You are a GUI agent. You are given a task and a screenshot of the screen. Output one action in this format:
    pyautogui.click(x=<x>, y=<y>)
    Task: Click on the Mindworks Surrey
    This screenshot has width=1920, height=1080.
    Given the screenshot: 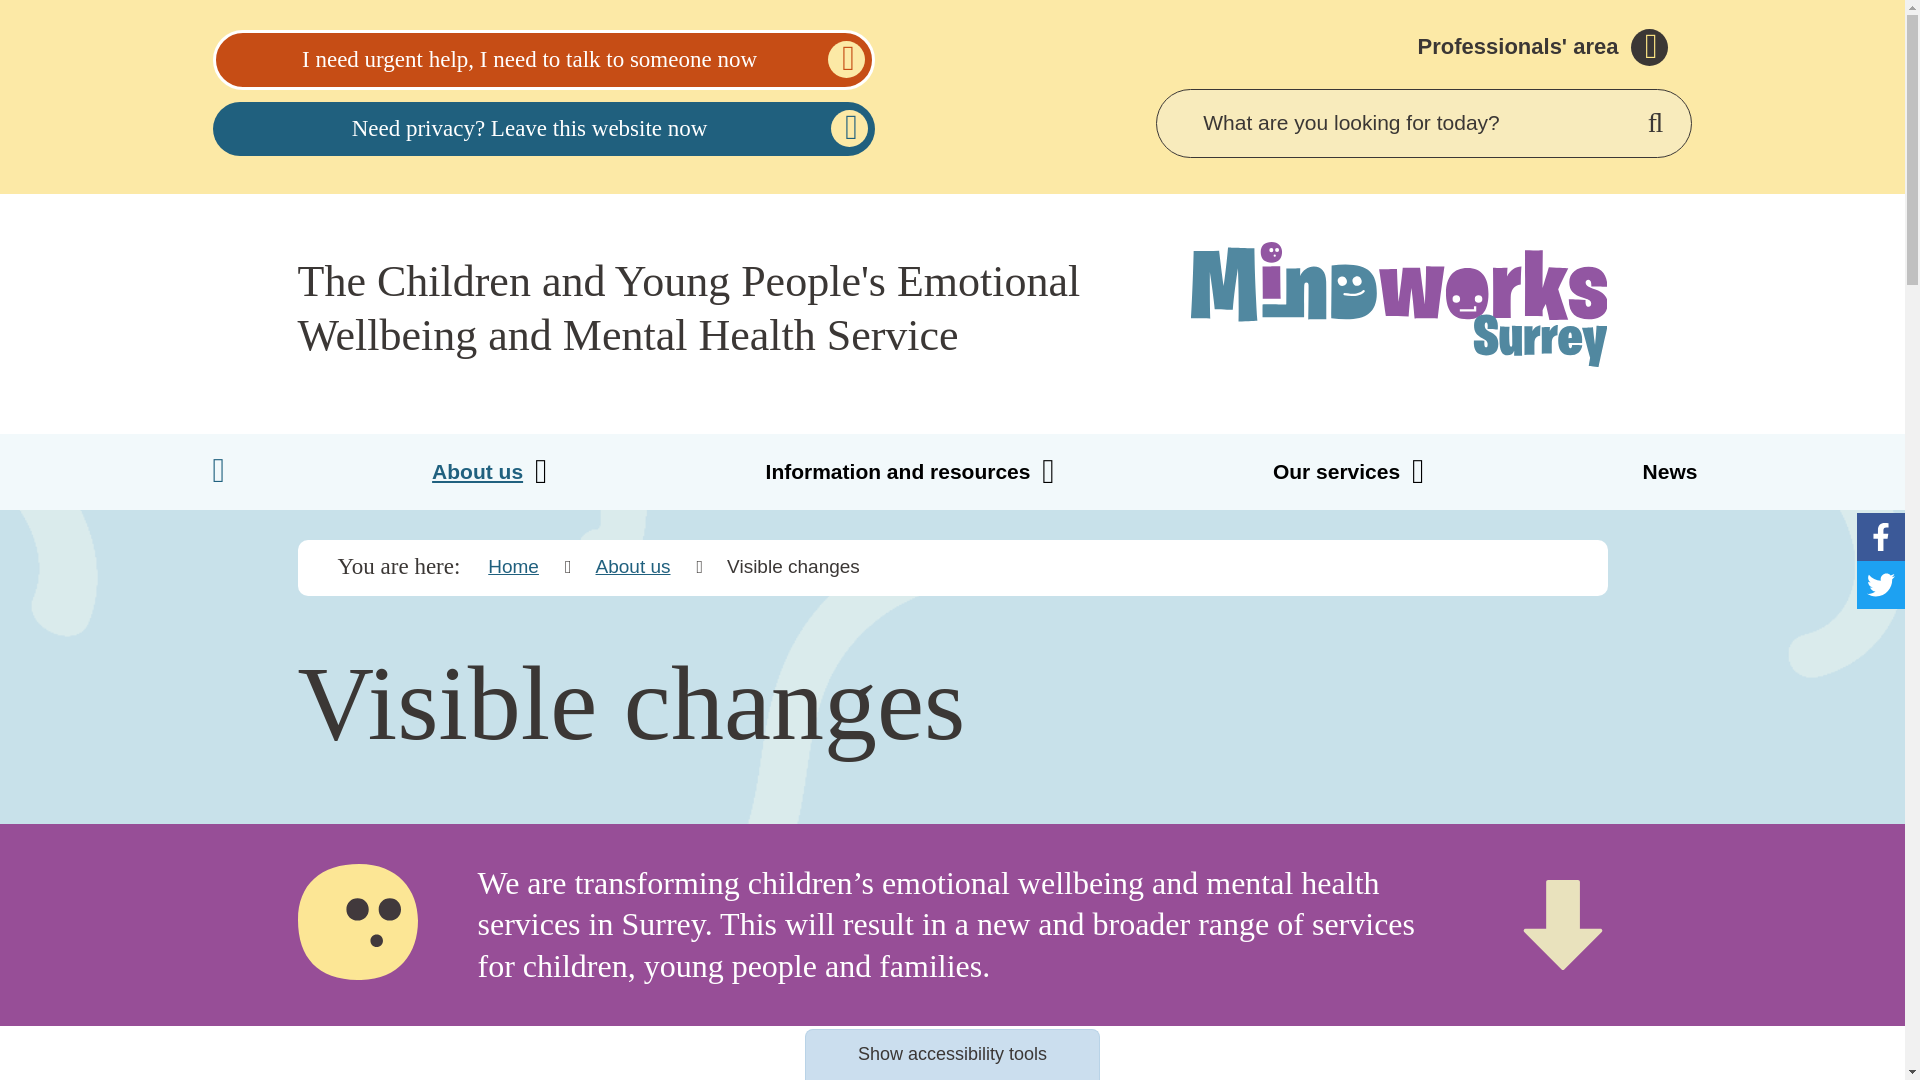 What is the action you would take?
    pyautogui.click(x=1399, y=306)
    